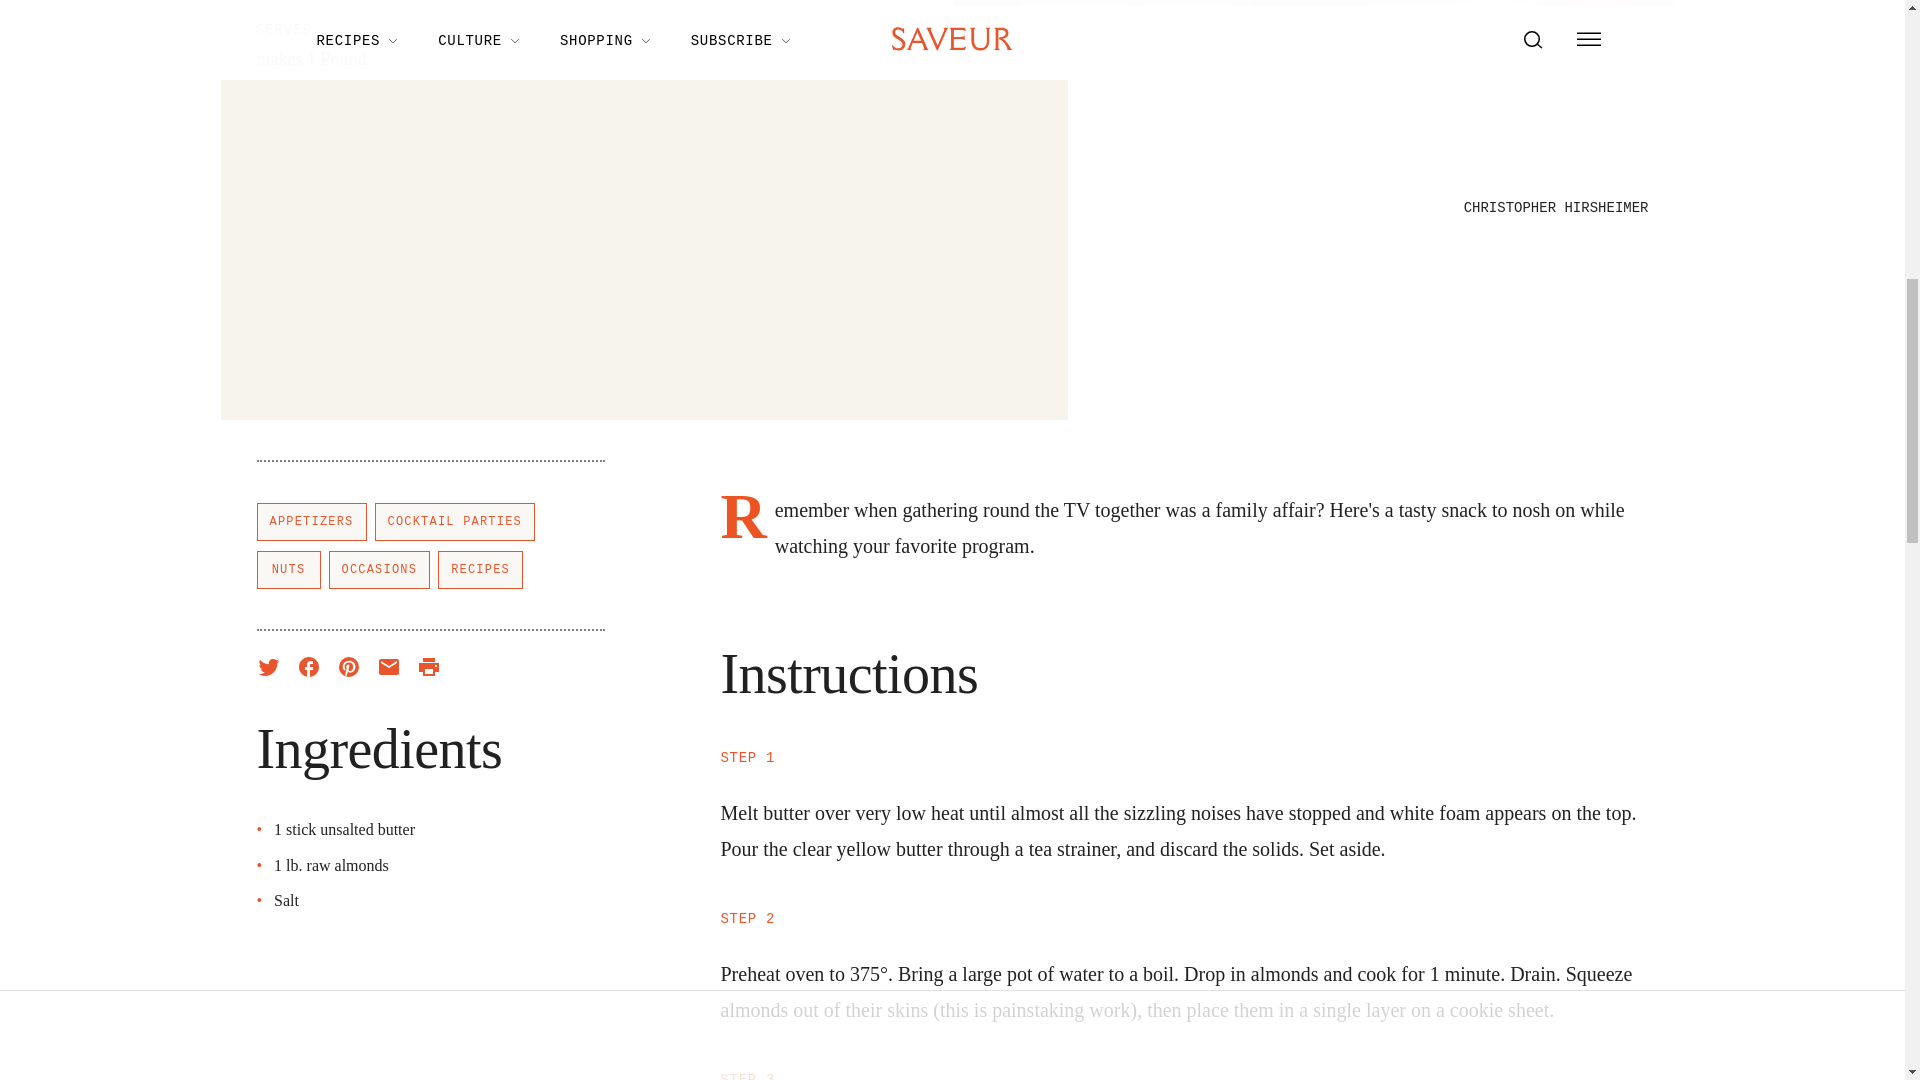 This screenshot has width=1920, height=1080. What do you see at coordinates (310, 522) in the screenshot?
I see `APPETIZERS` at bounding box center [310, 522].